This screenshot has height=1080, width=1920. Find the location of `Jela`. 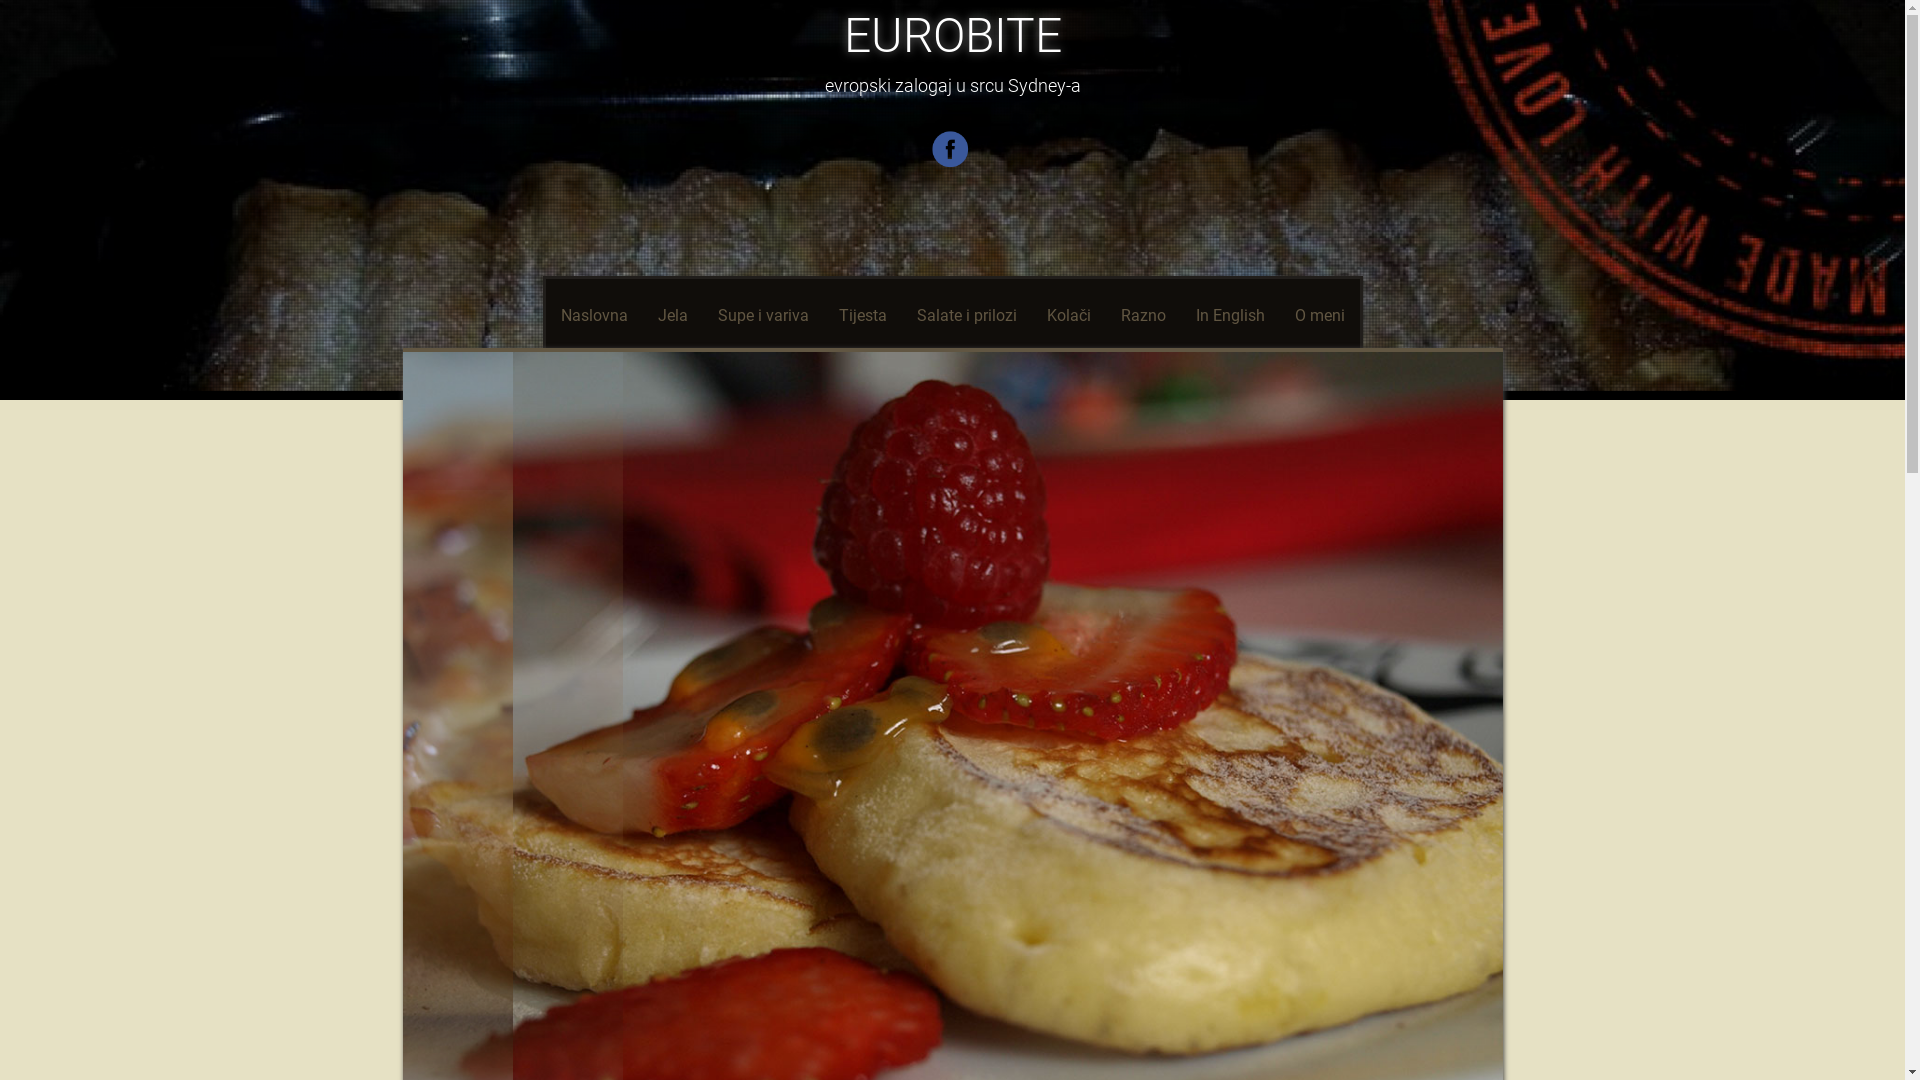

Jela is located at coordinates (672, 316).